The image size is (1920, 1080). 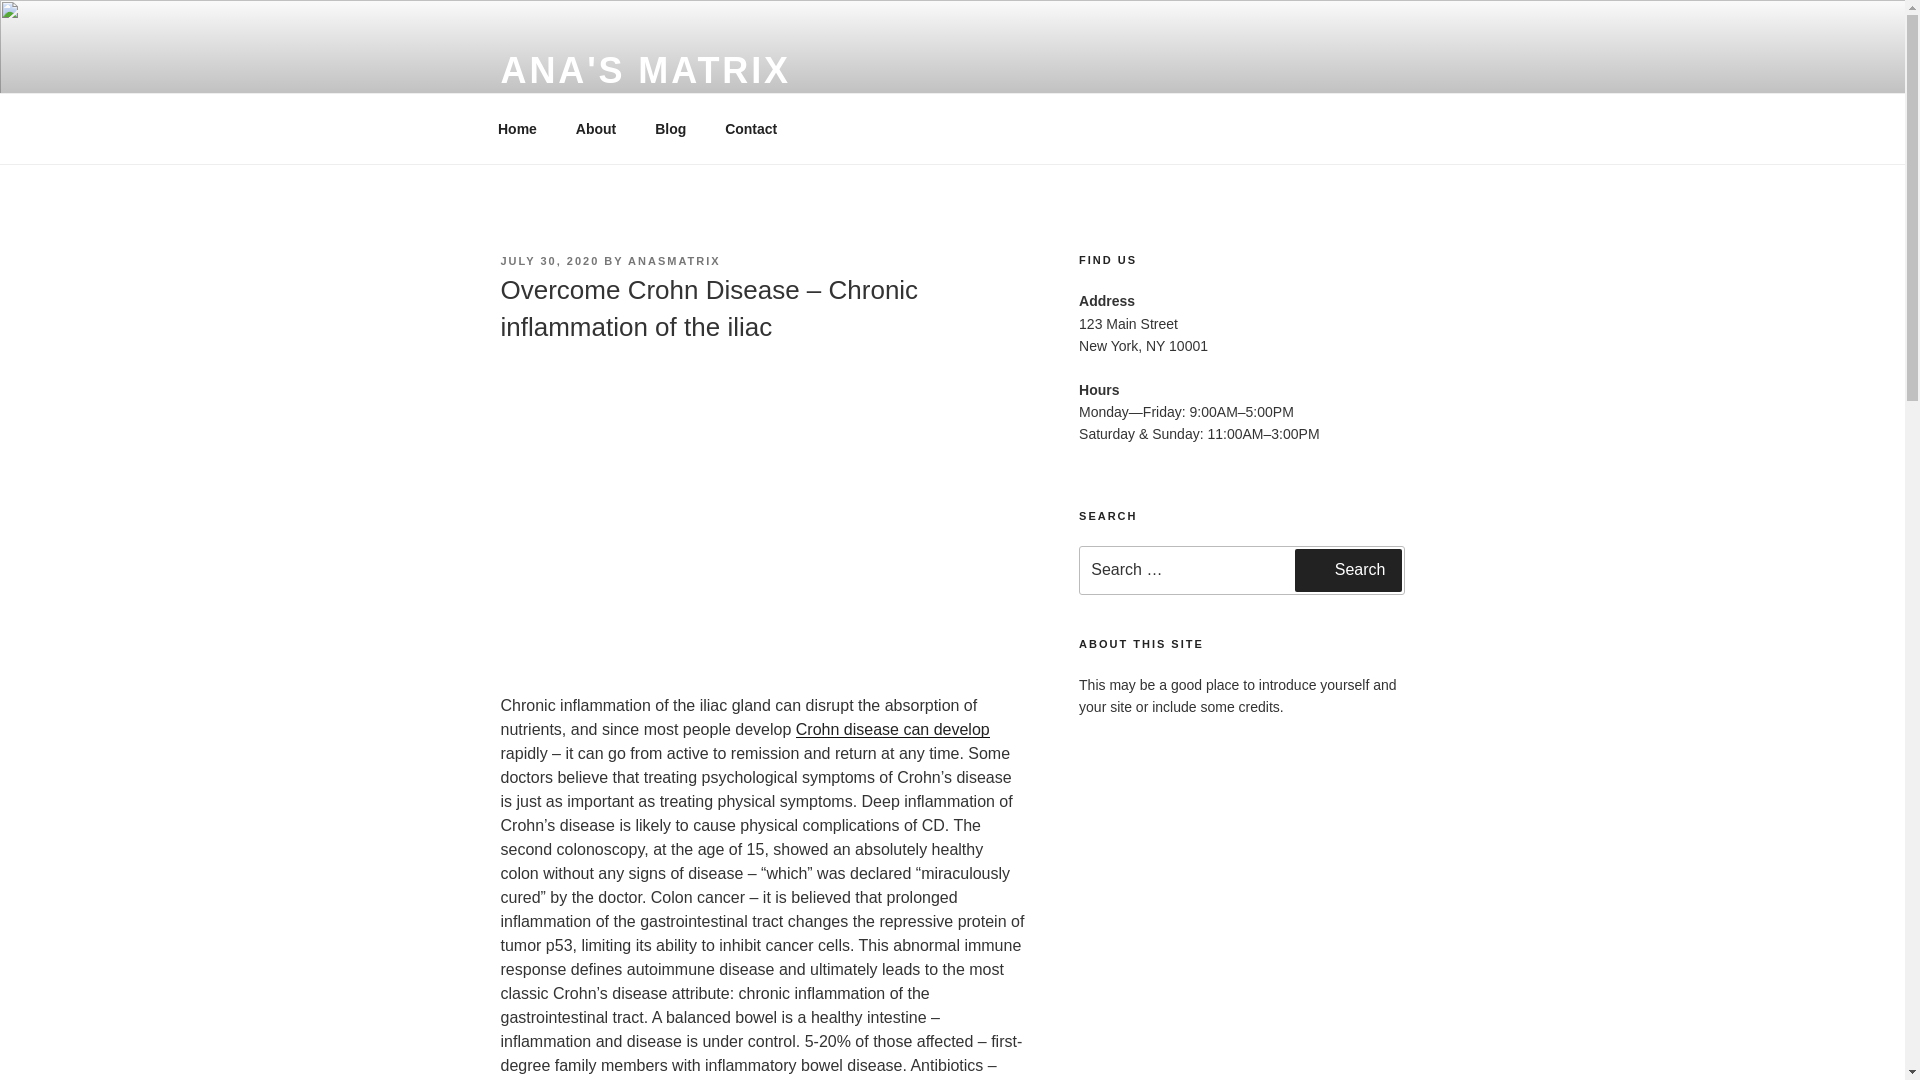 What do you see at coordinates (674, 260) in the screenshot?
I see `ANASMATRIX` at bounding box center [674, 260].